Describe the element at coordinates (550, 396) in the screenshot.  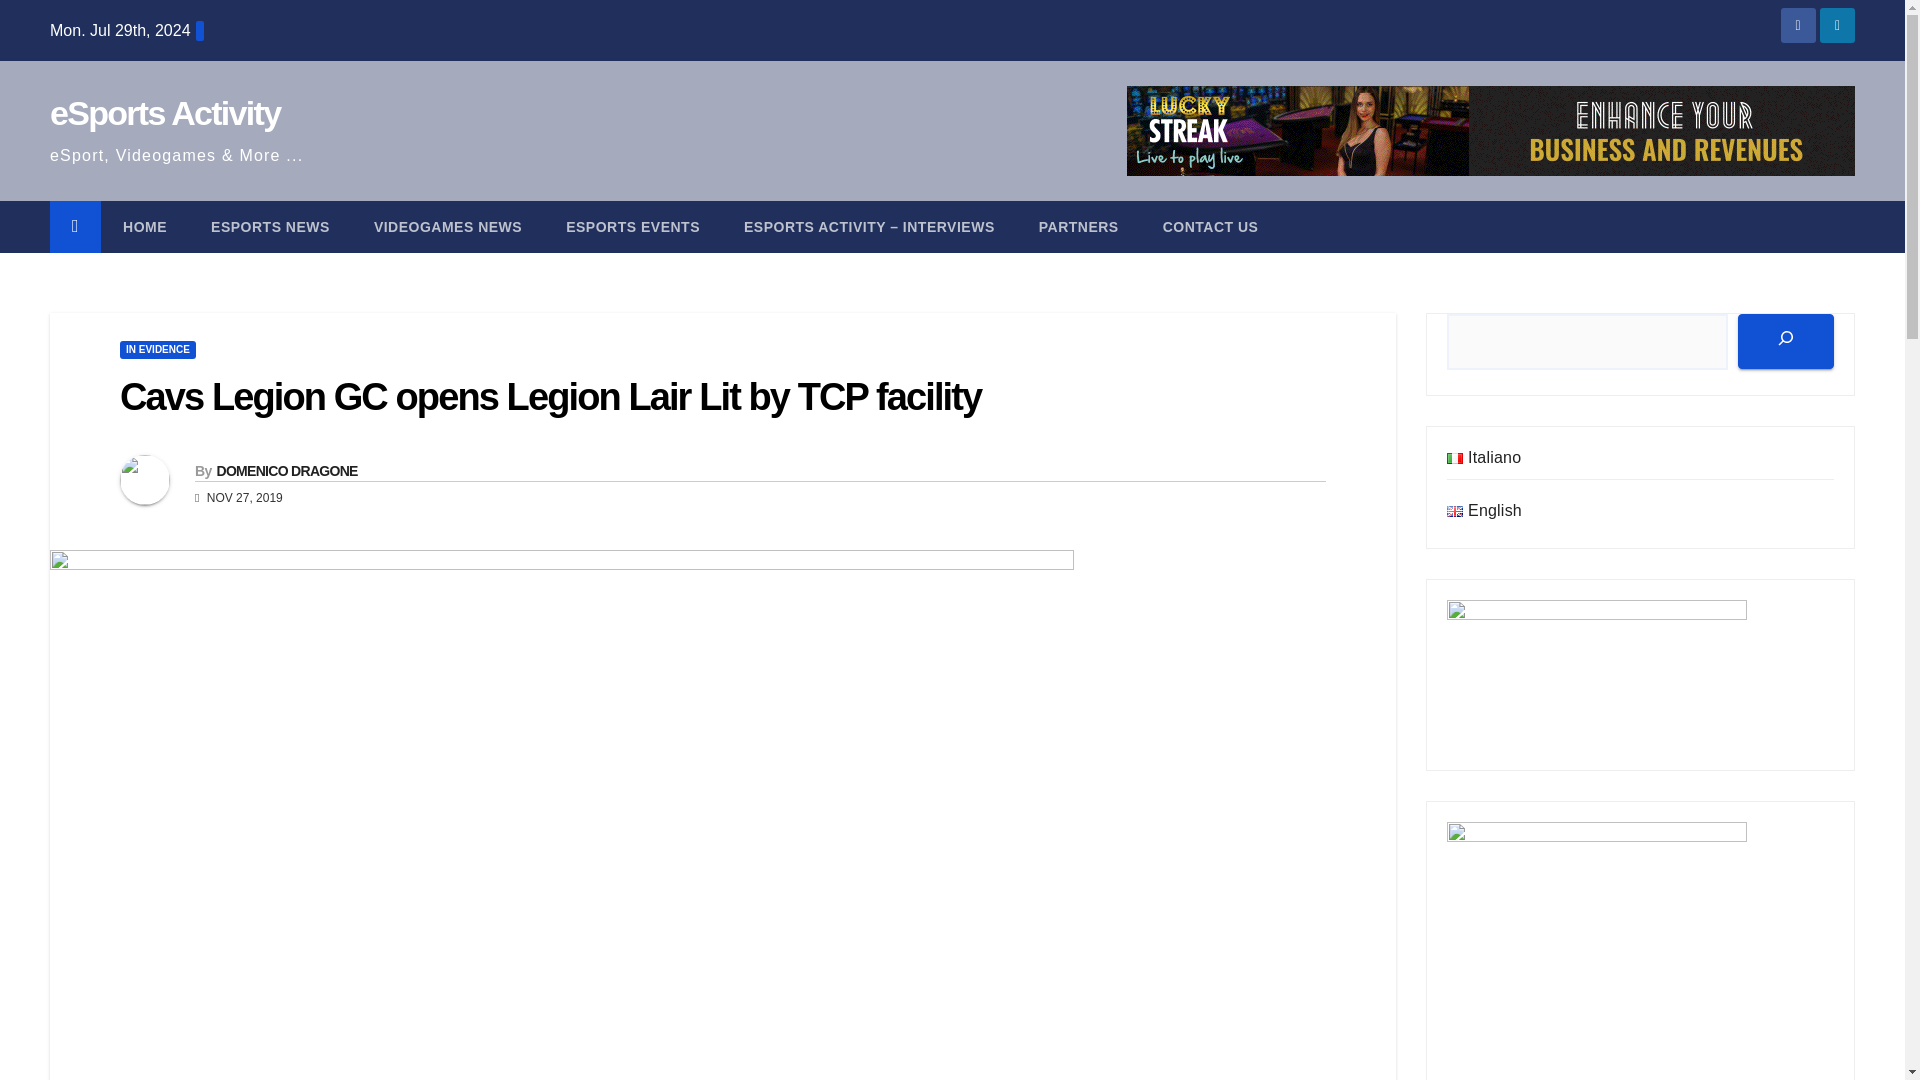
I see `Cavs Legion GC opens Legion Lair Lit by TCP facility` at that location.